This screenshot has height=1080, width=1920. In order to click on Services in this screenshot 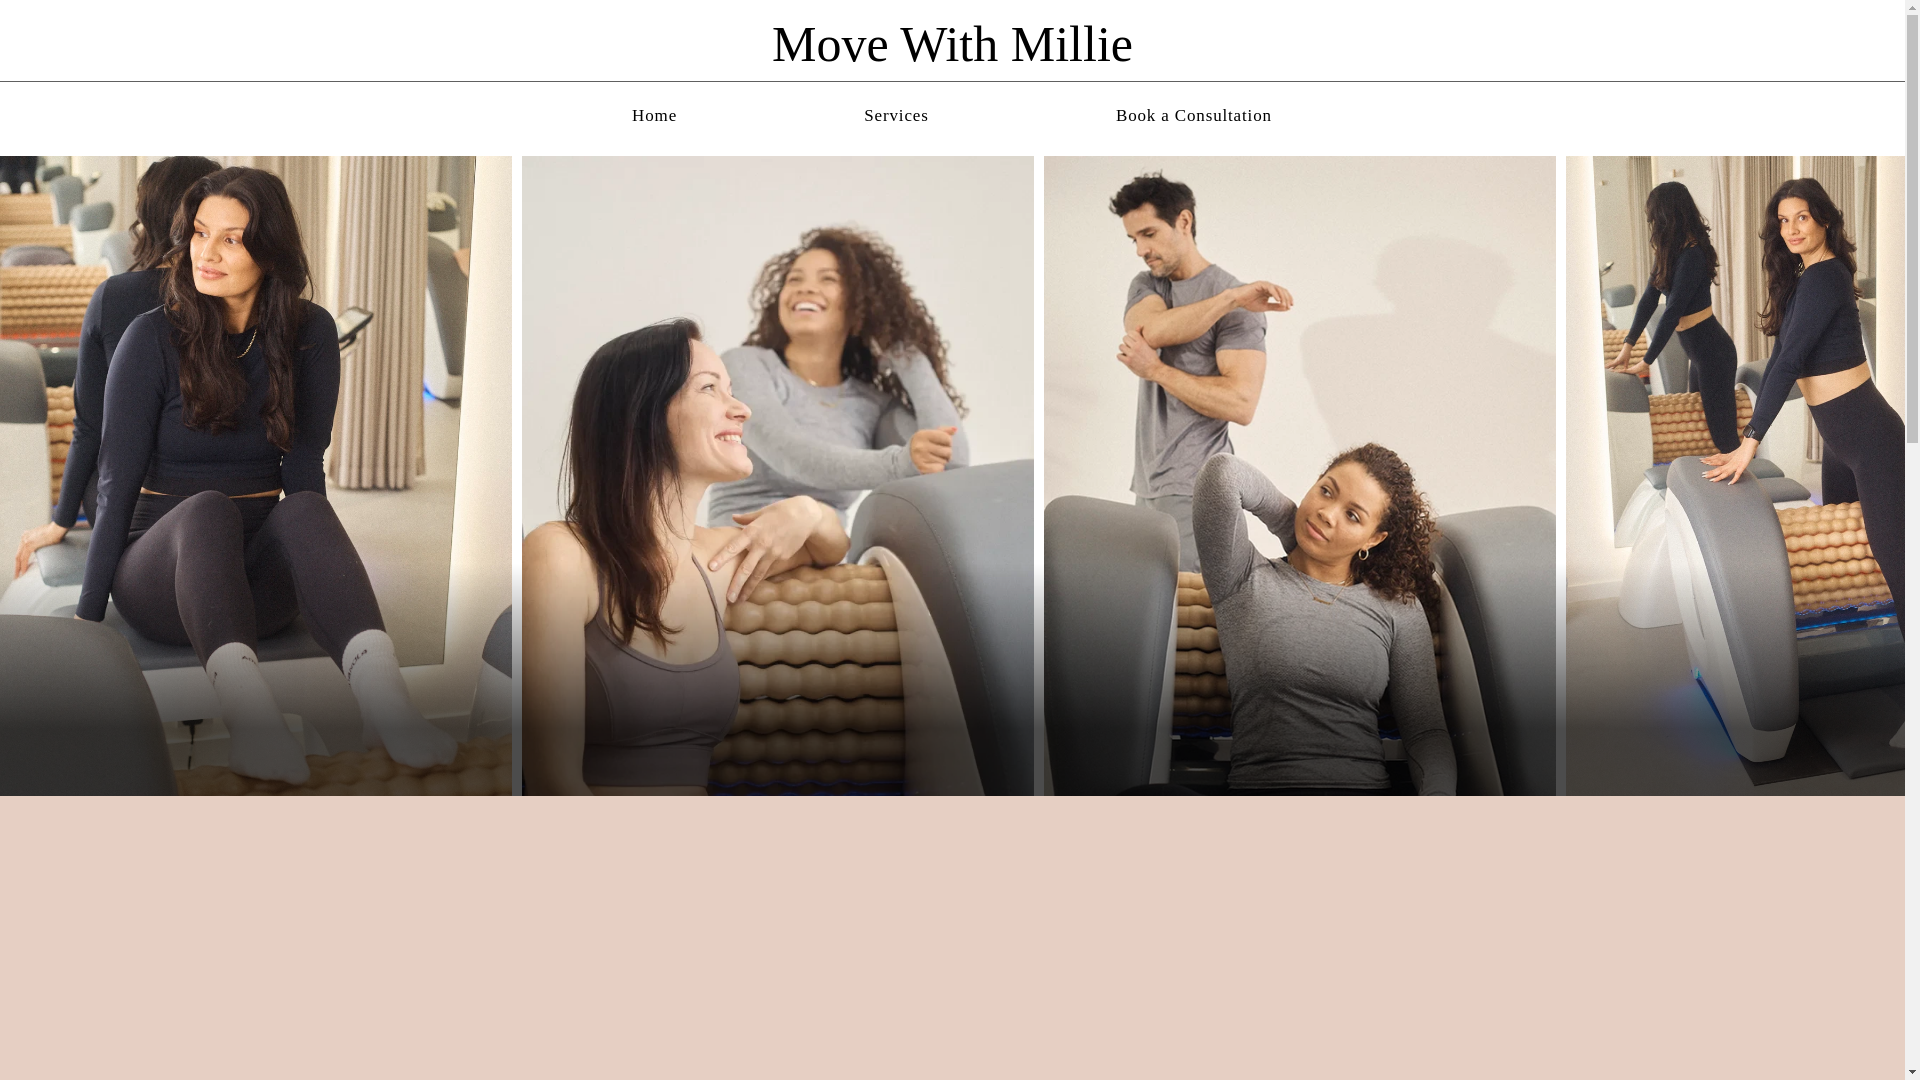, I will do `click(897, 116)`.